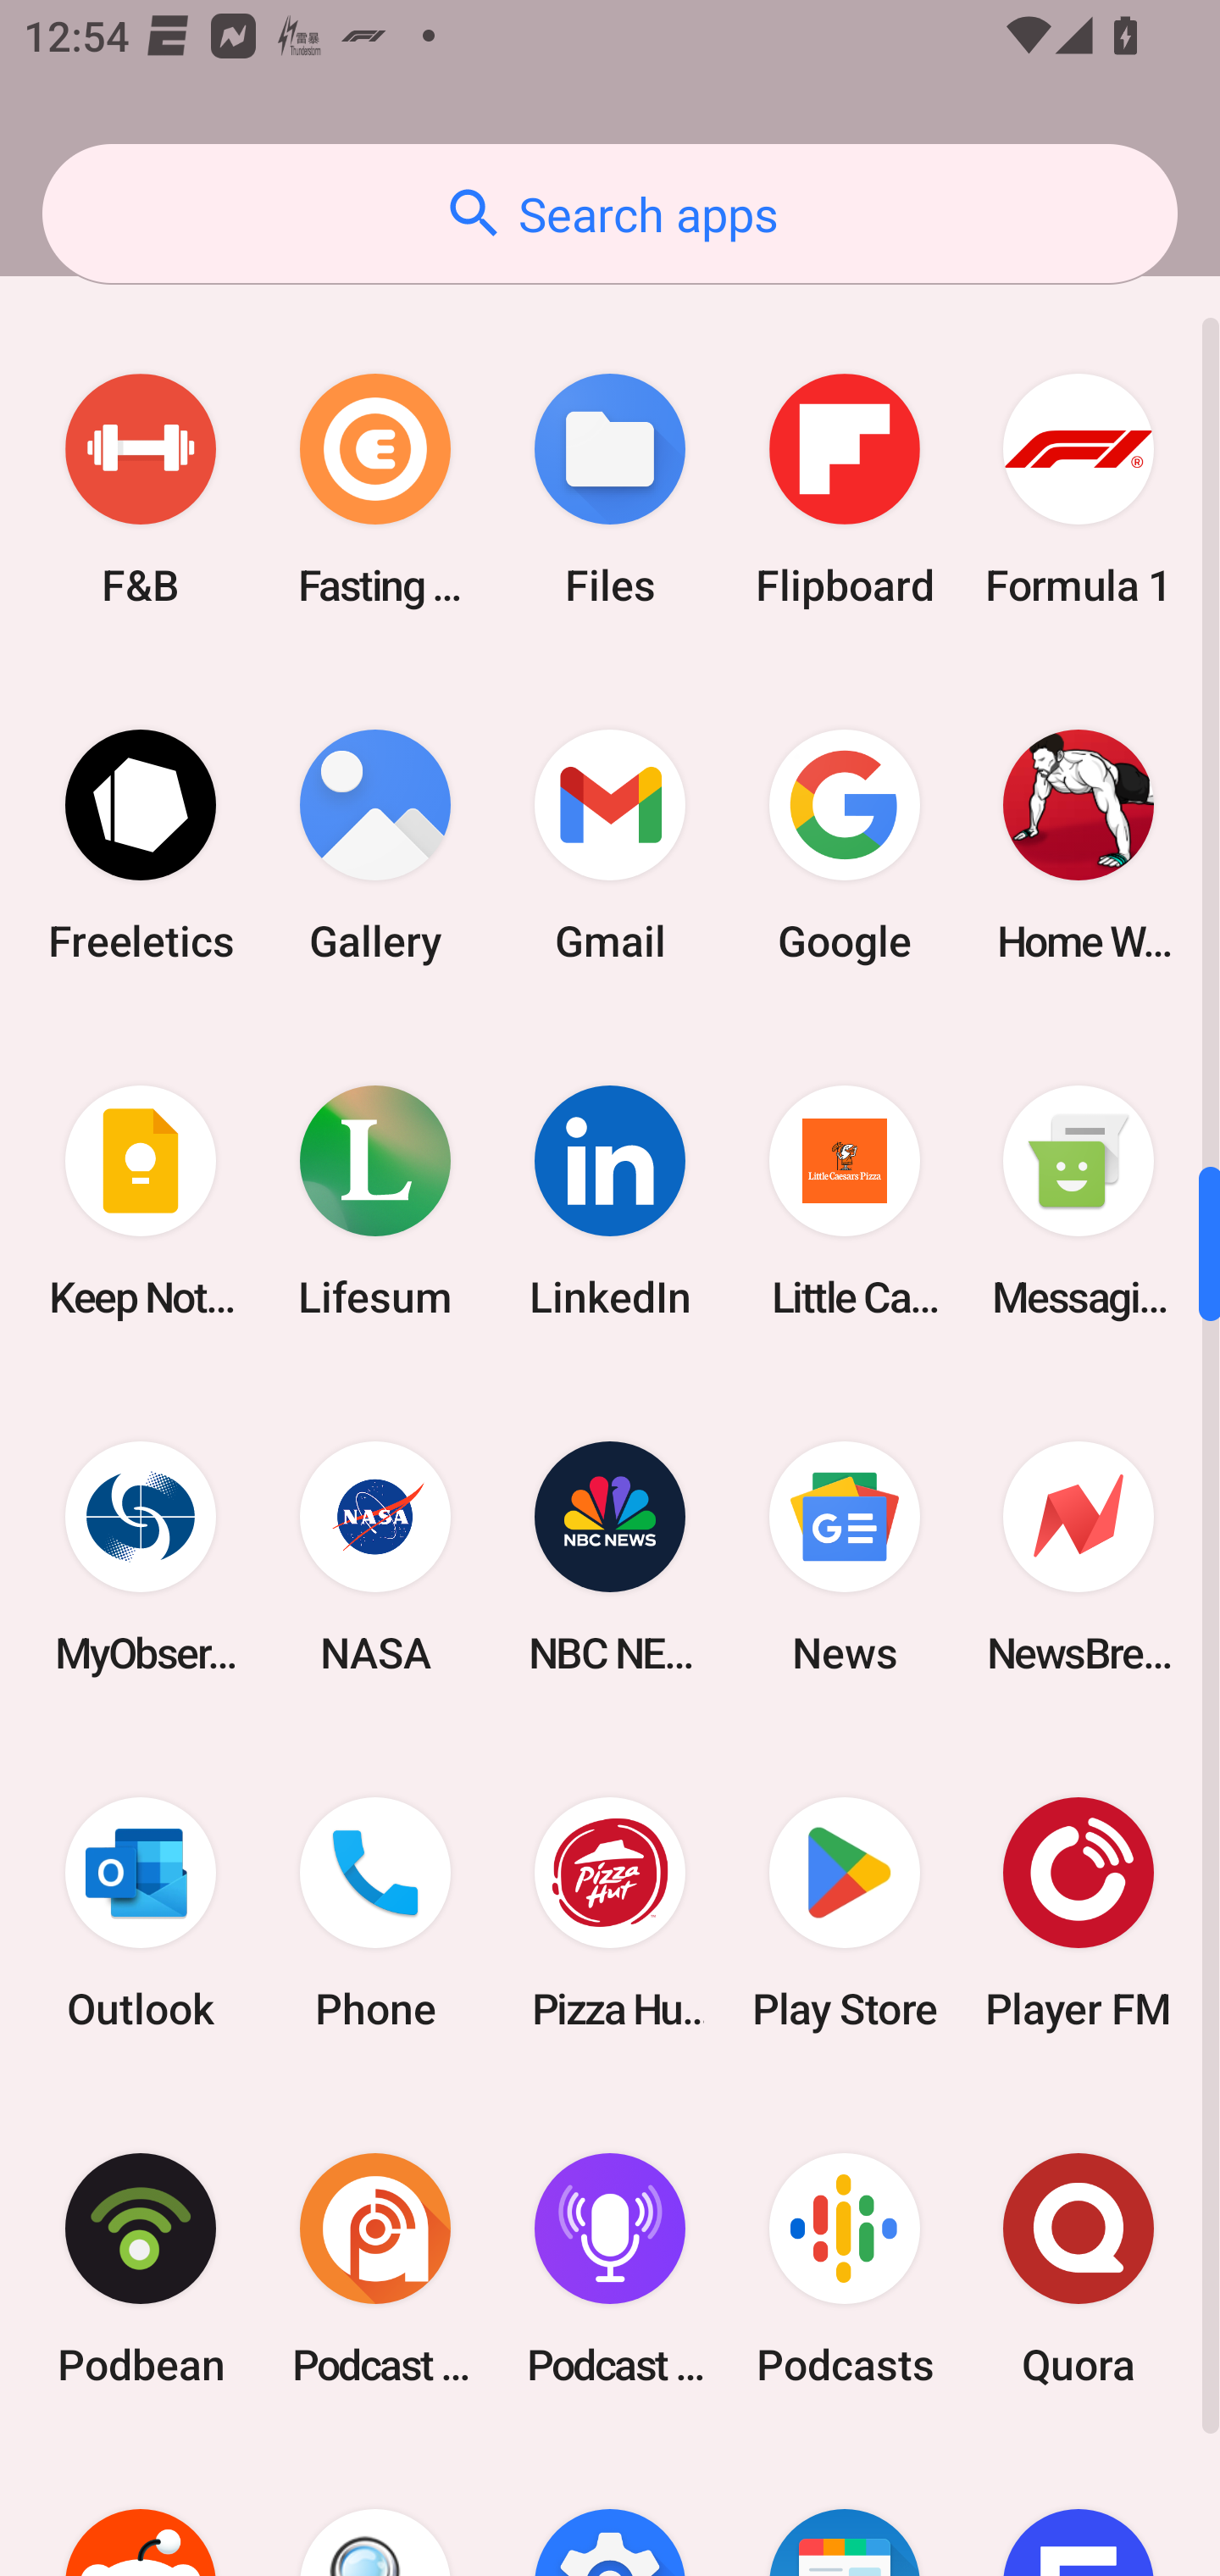 The width and height of the screenshot is (1220, 2576). Describe the element at coordinates (844, 1557) in the screenshot. I see `News` at that location.